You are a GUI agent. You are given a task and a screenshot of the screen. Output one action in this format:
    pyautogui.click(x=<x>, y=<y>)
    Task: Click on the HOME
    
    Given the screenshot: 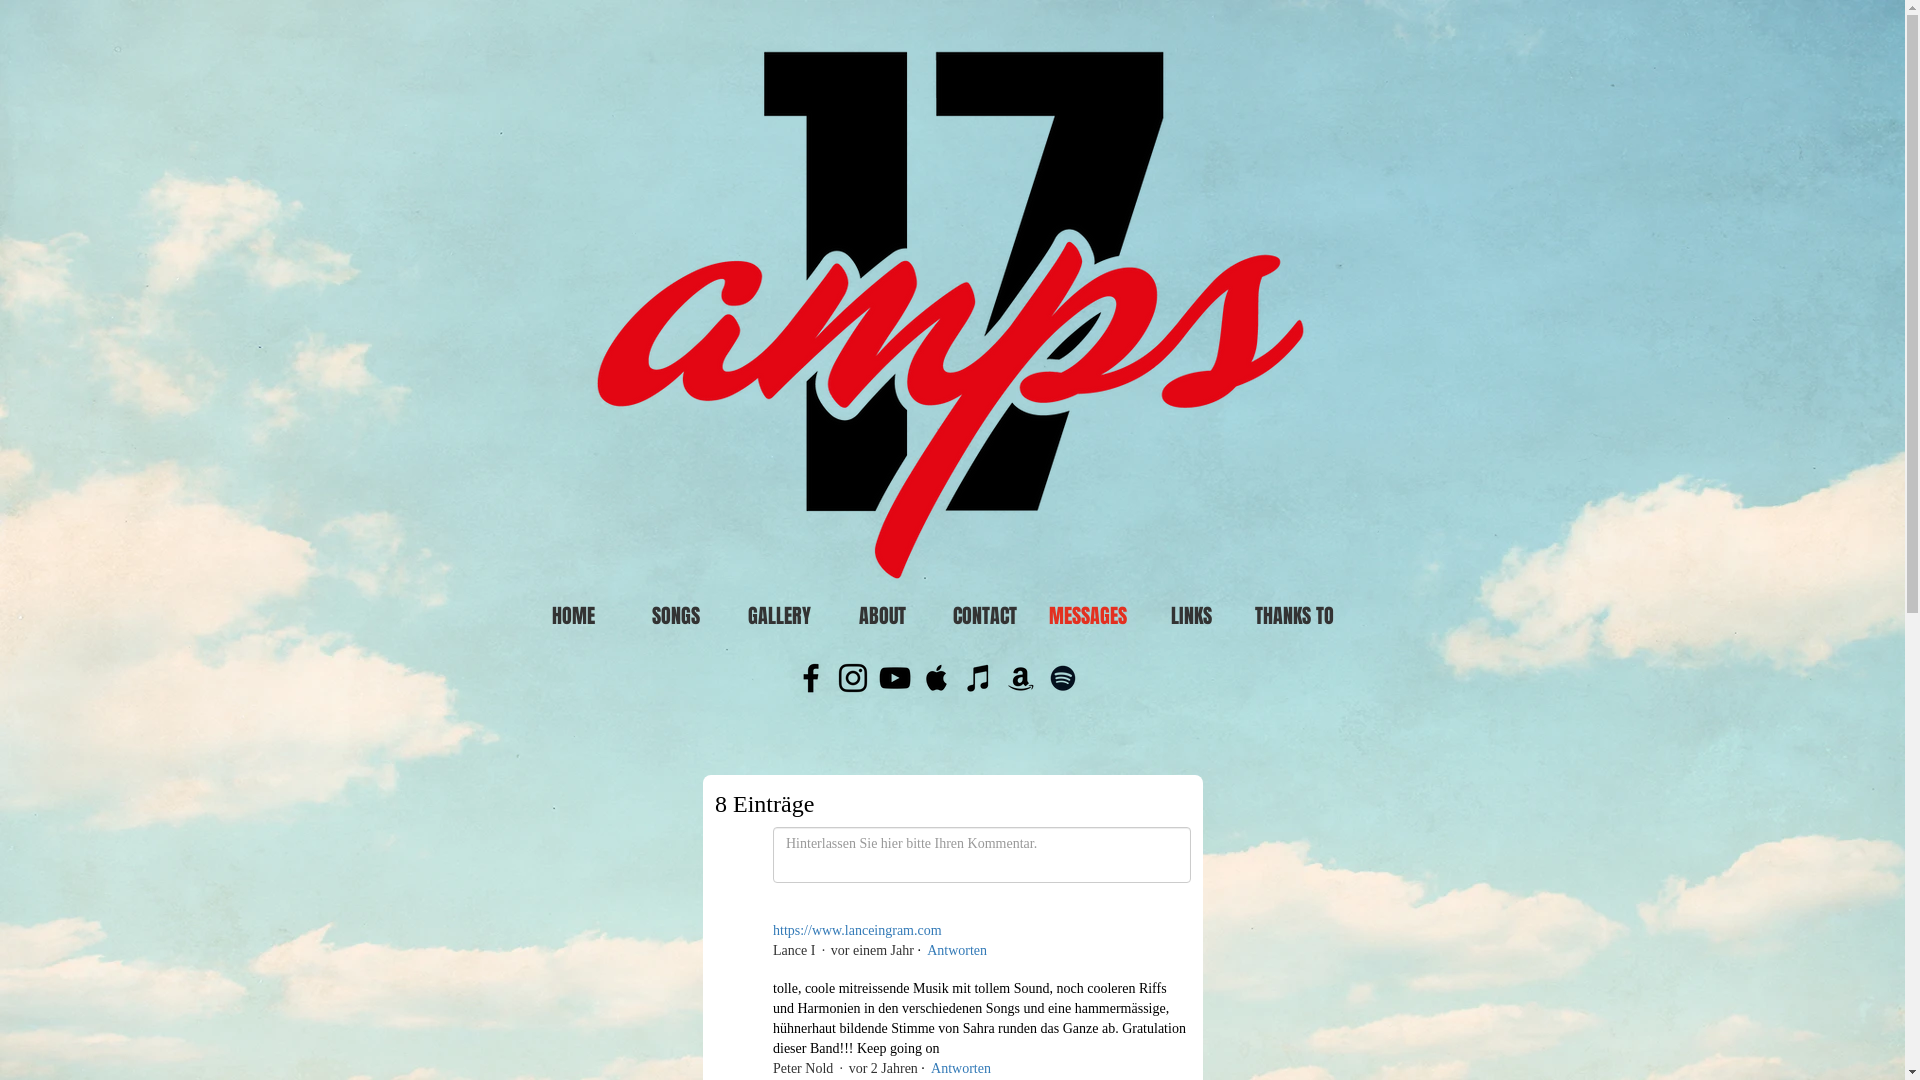 What is the action you would take?
    pyautogui.click(x=574, y=616)
    